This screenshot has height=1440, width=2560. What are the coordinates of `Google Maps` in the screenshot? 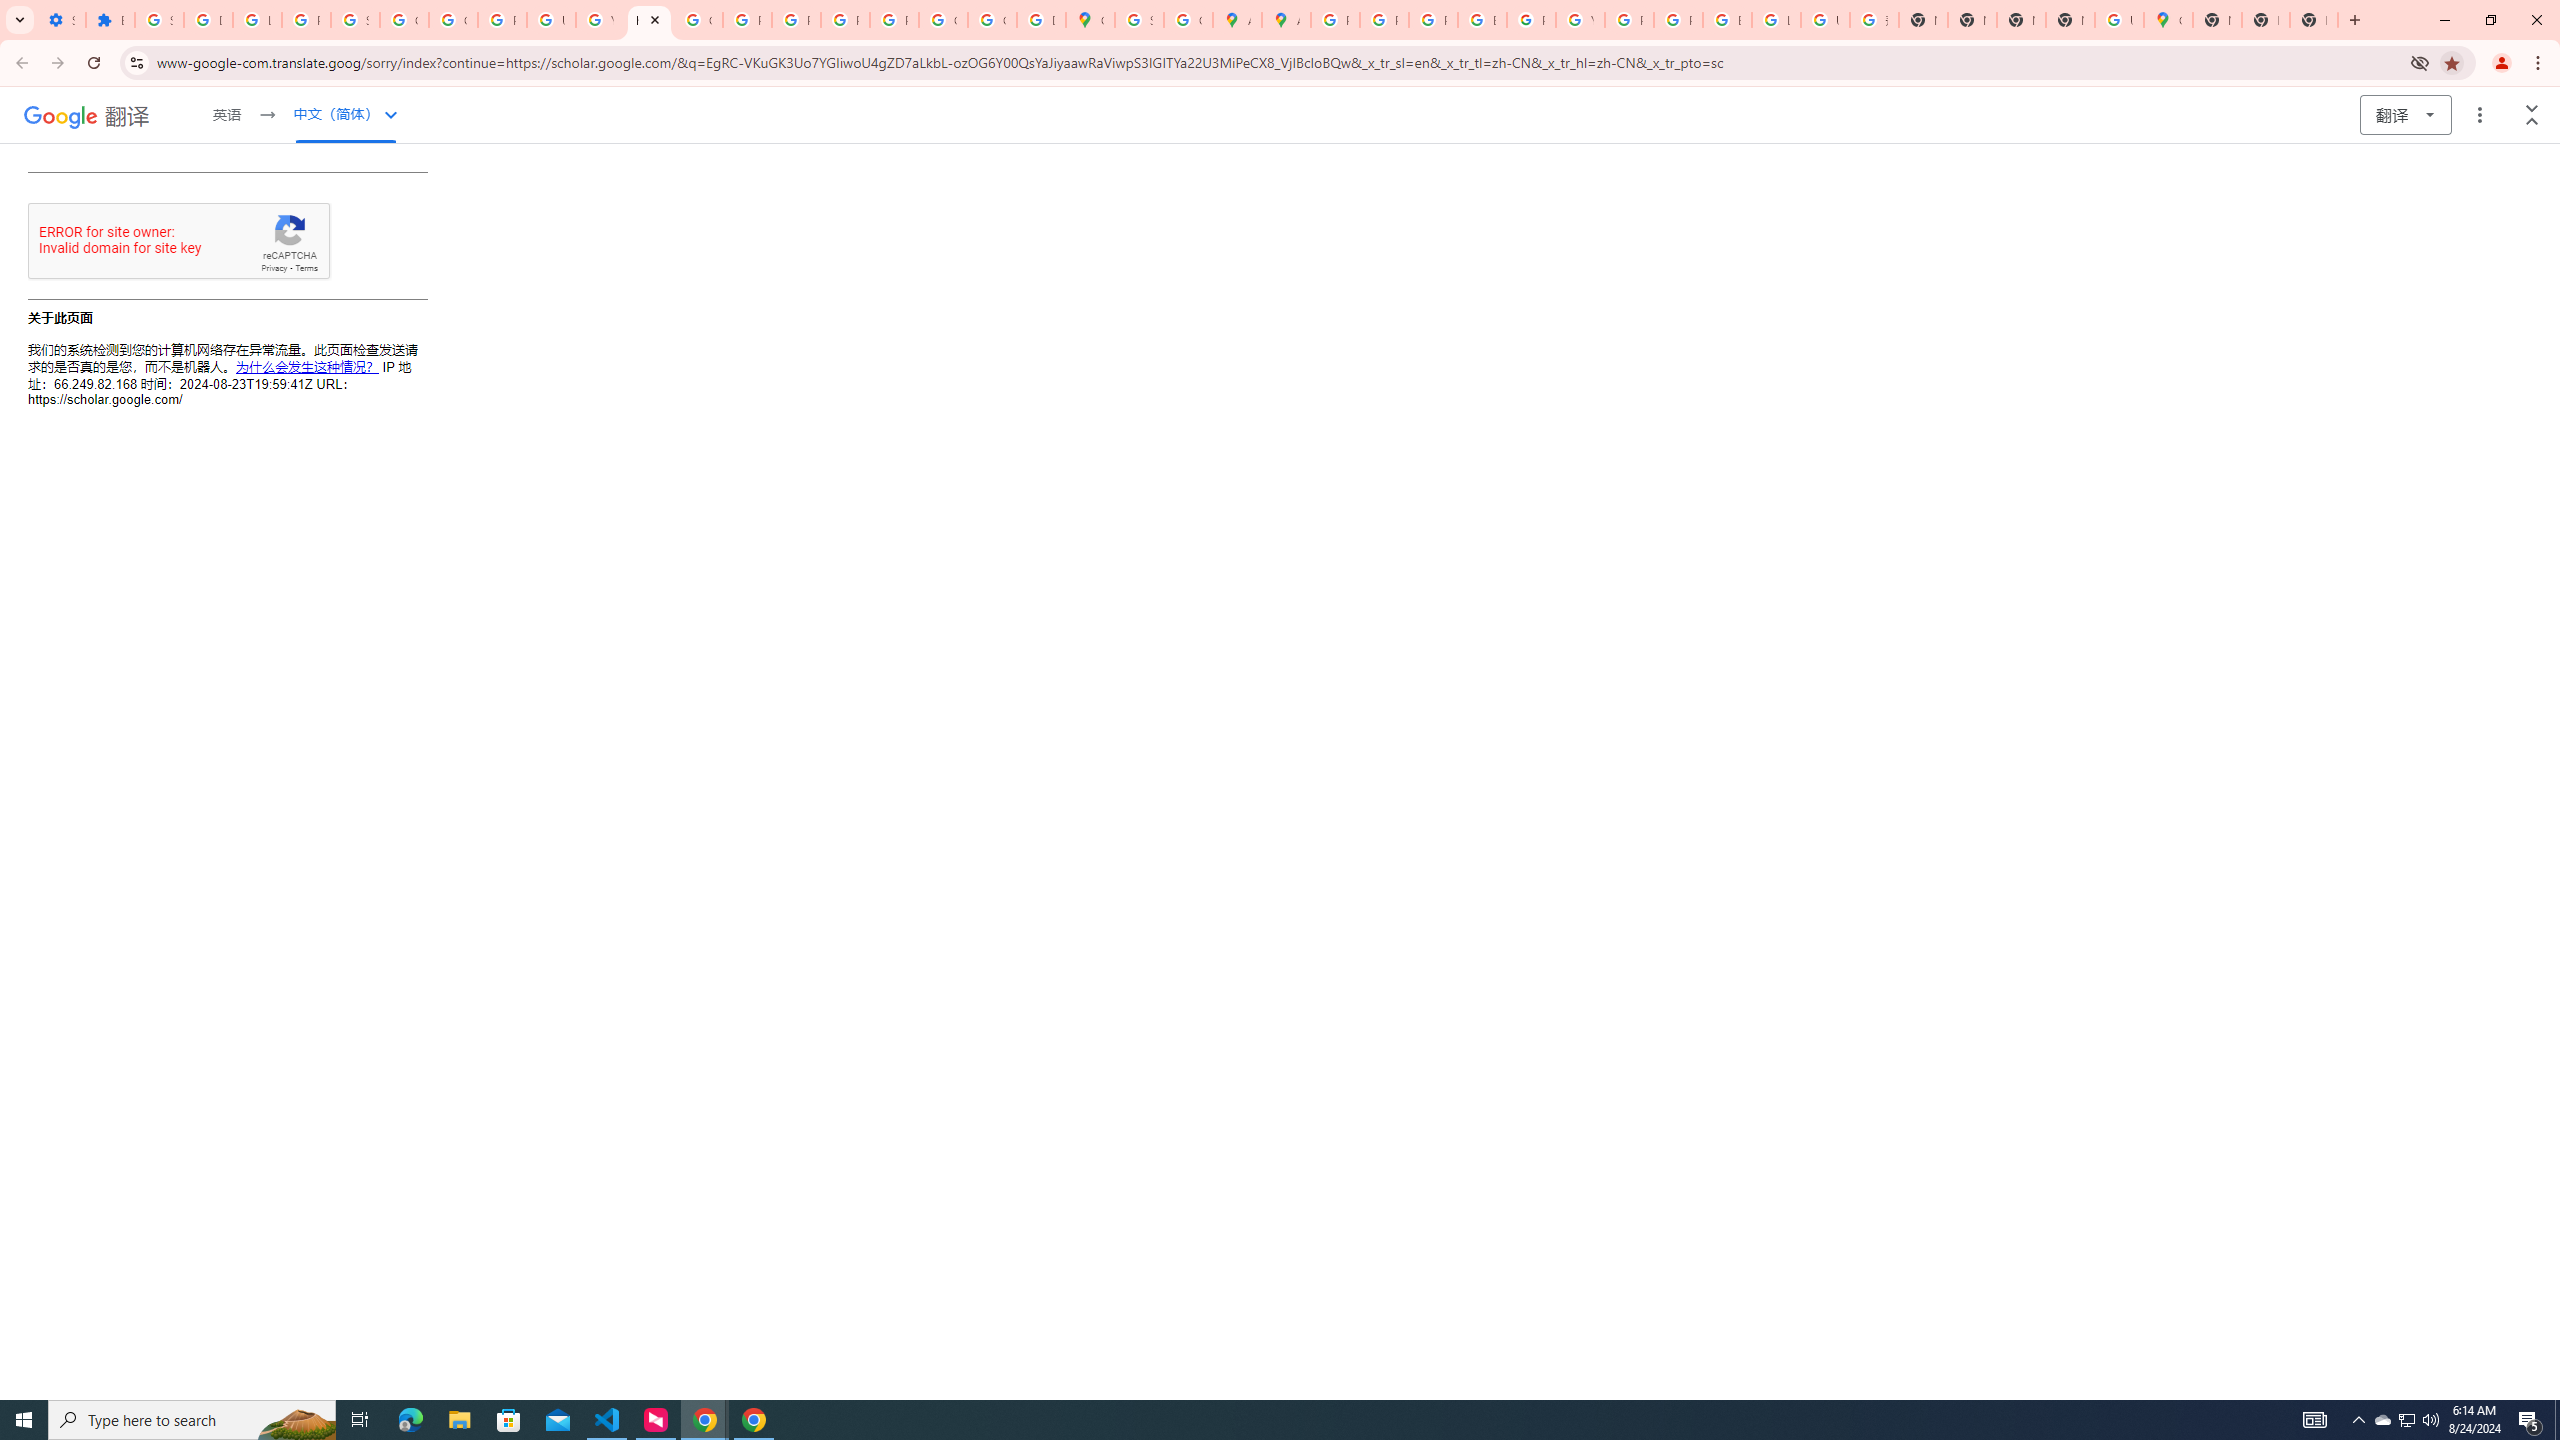 It's located at (1090, 20).